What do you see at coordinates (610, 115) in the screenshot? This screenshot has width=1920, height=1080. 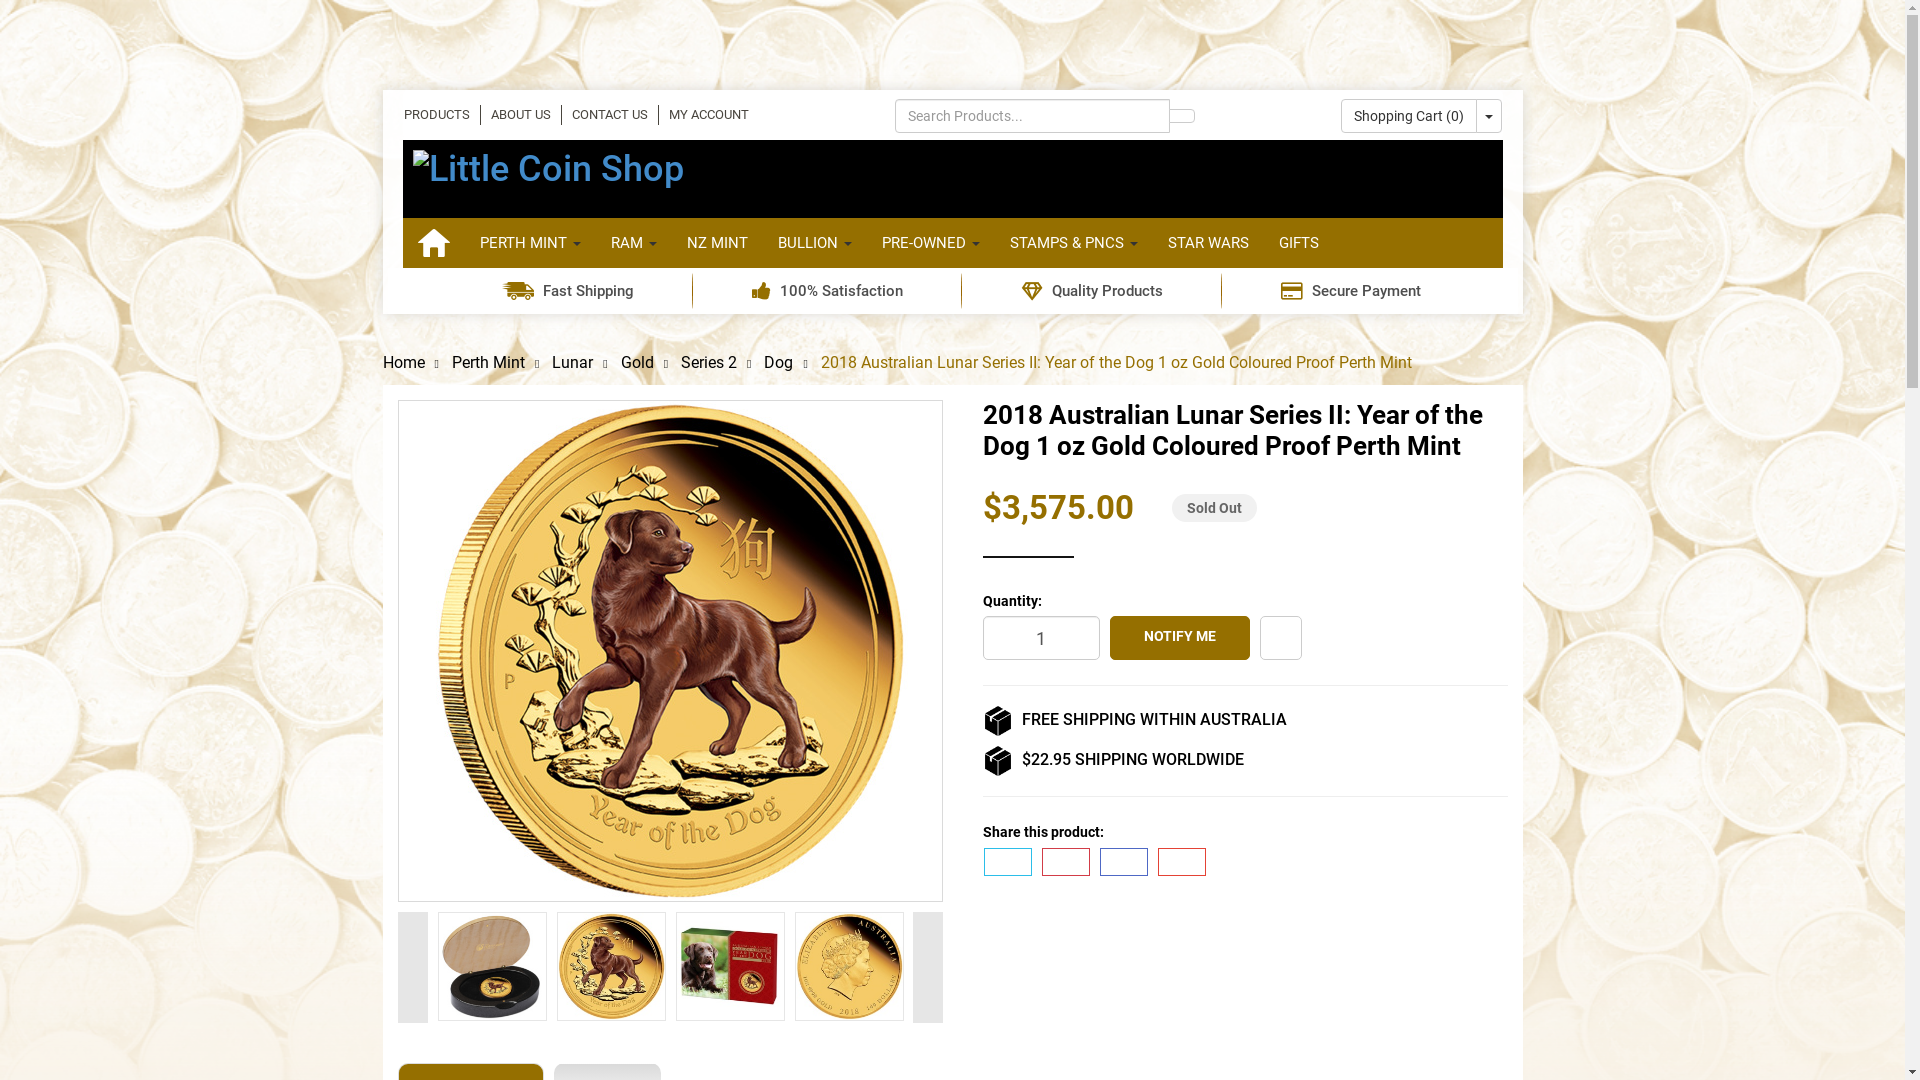 I see `CONTACT US` at bounding box center [610, 115].